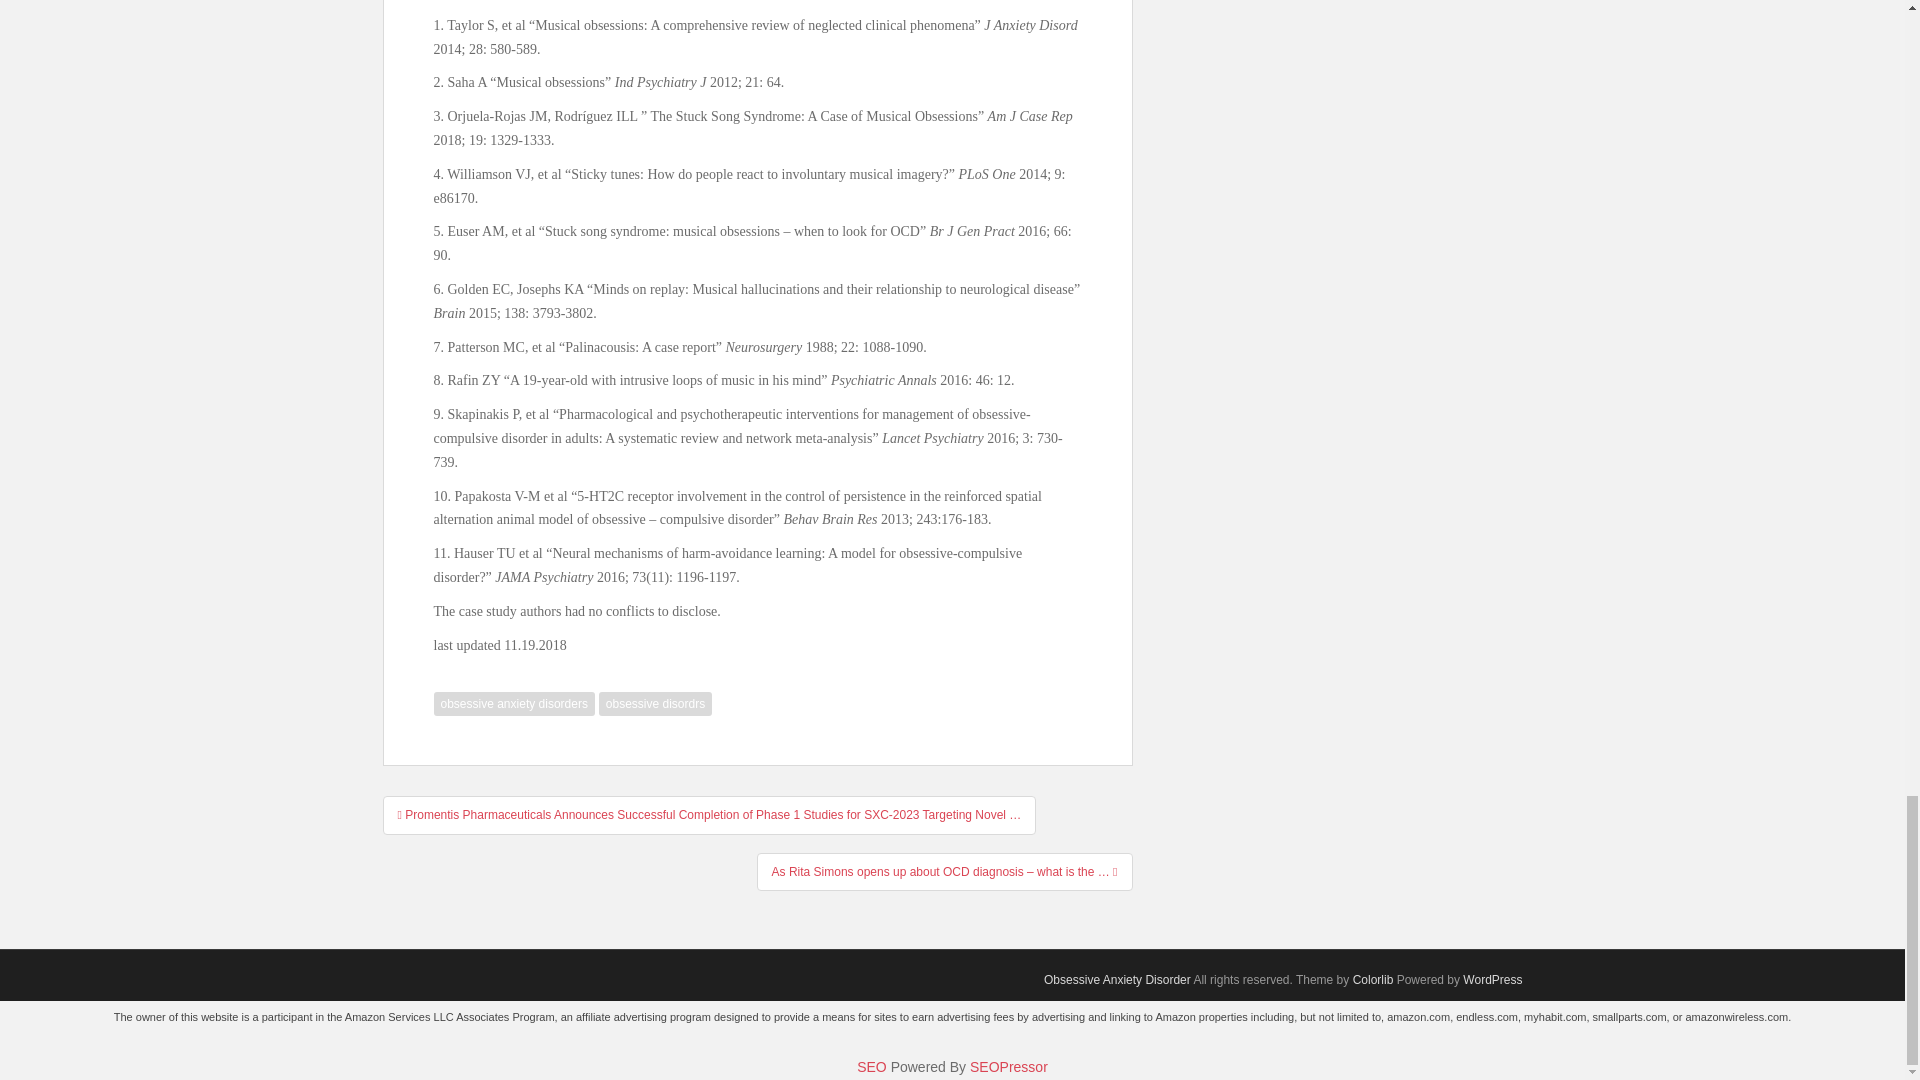 The width and height of the screenshot is (1920, 1080). Describe the element at coordinates (514, 704) in the screenshot. I see `obsessive anxiety disorders` at that location.